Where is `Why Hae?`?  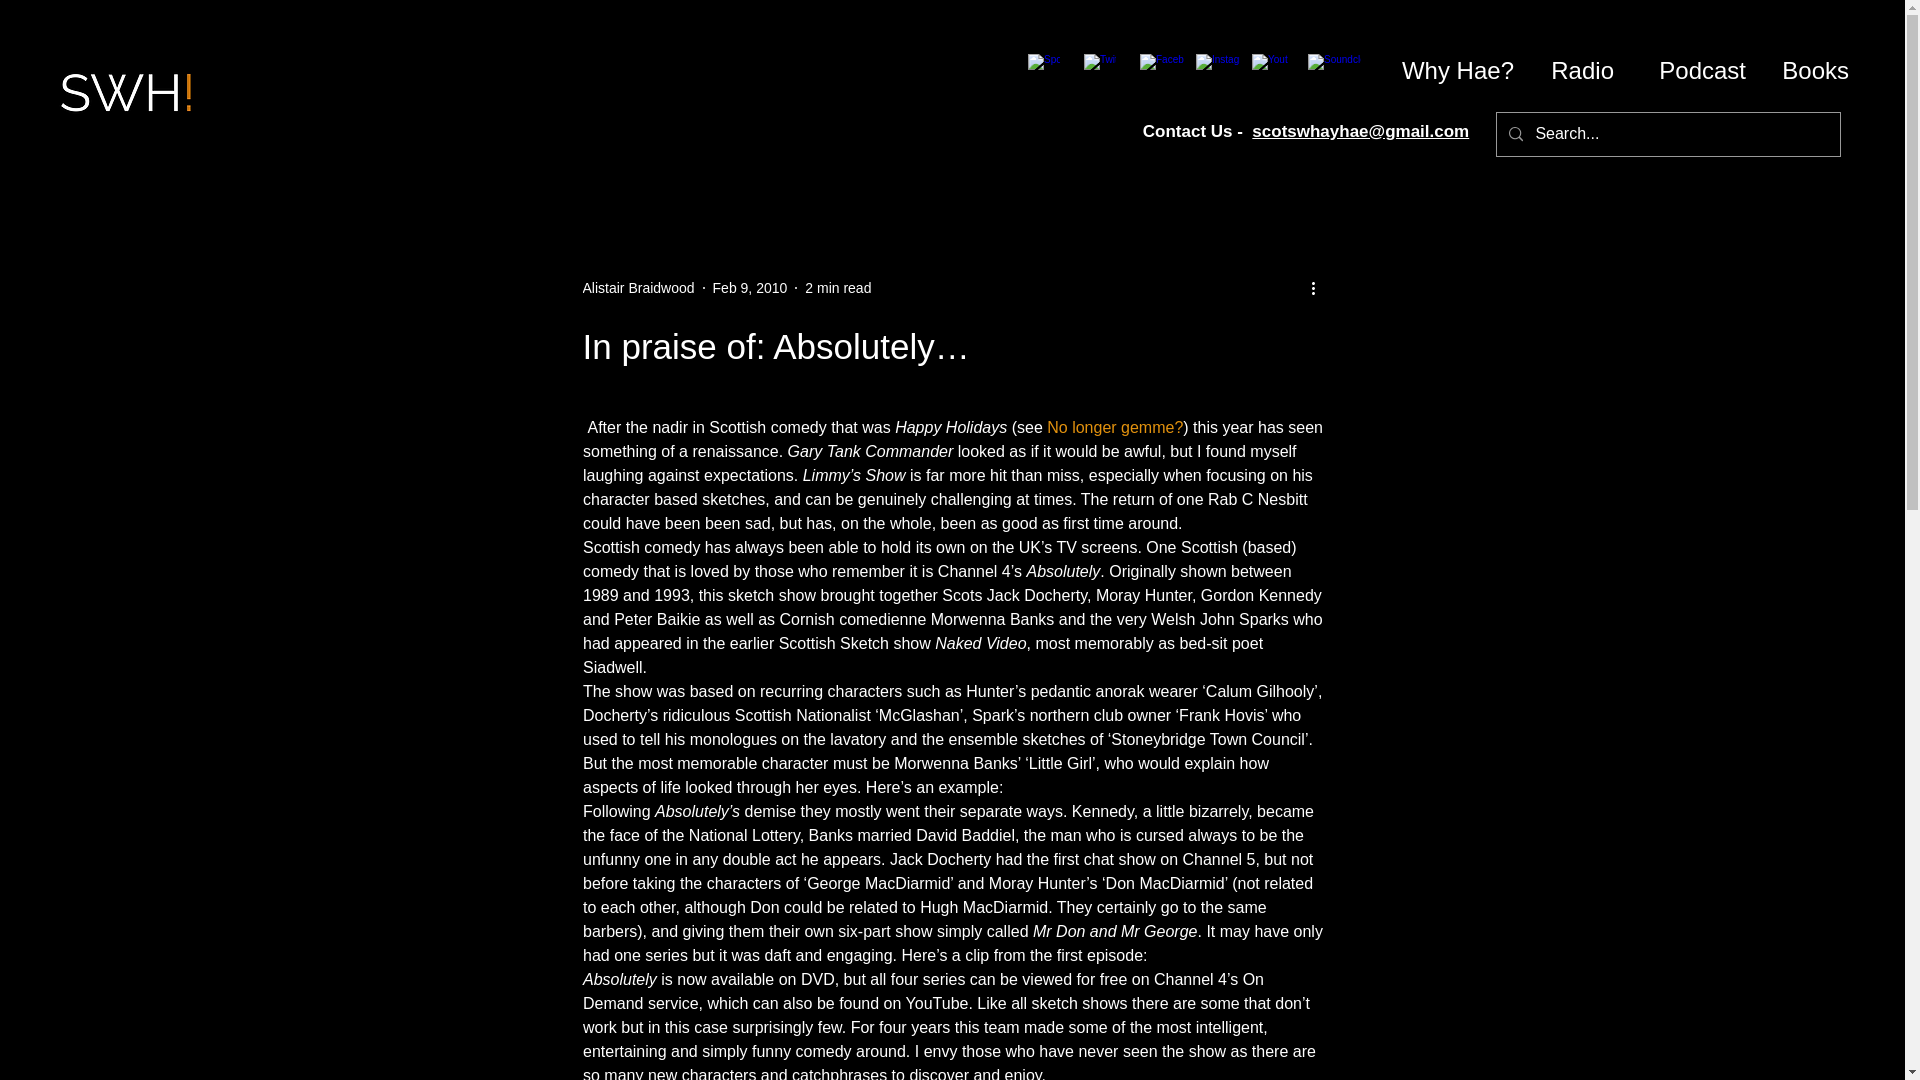
Why Hae? is located at coordinates (1451, 70).